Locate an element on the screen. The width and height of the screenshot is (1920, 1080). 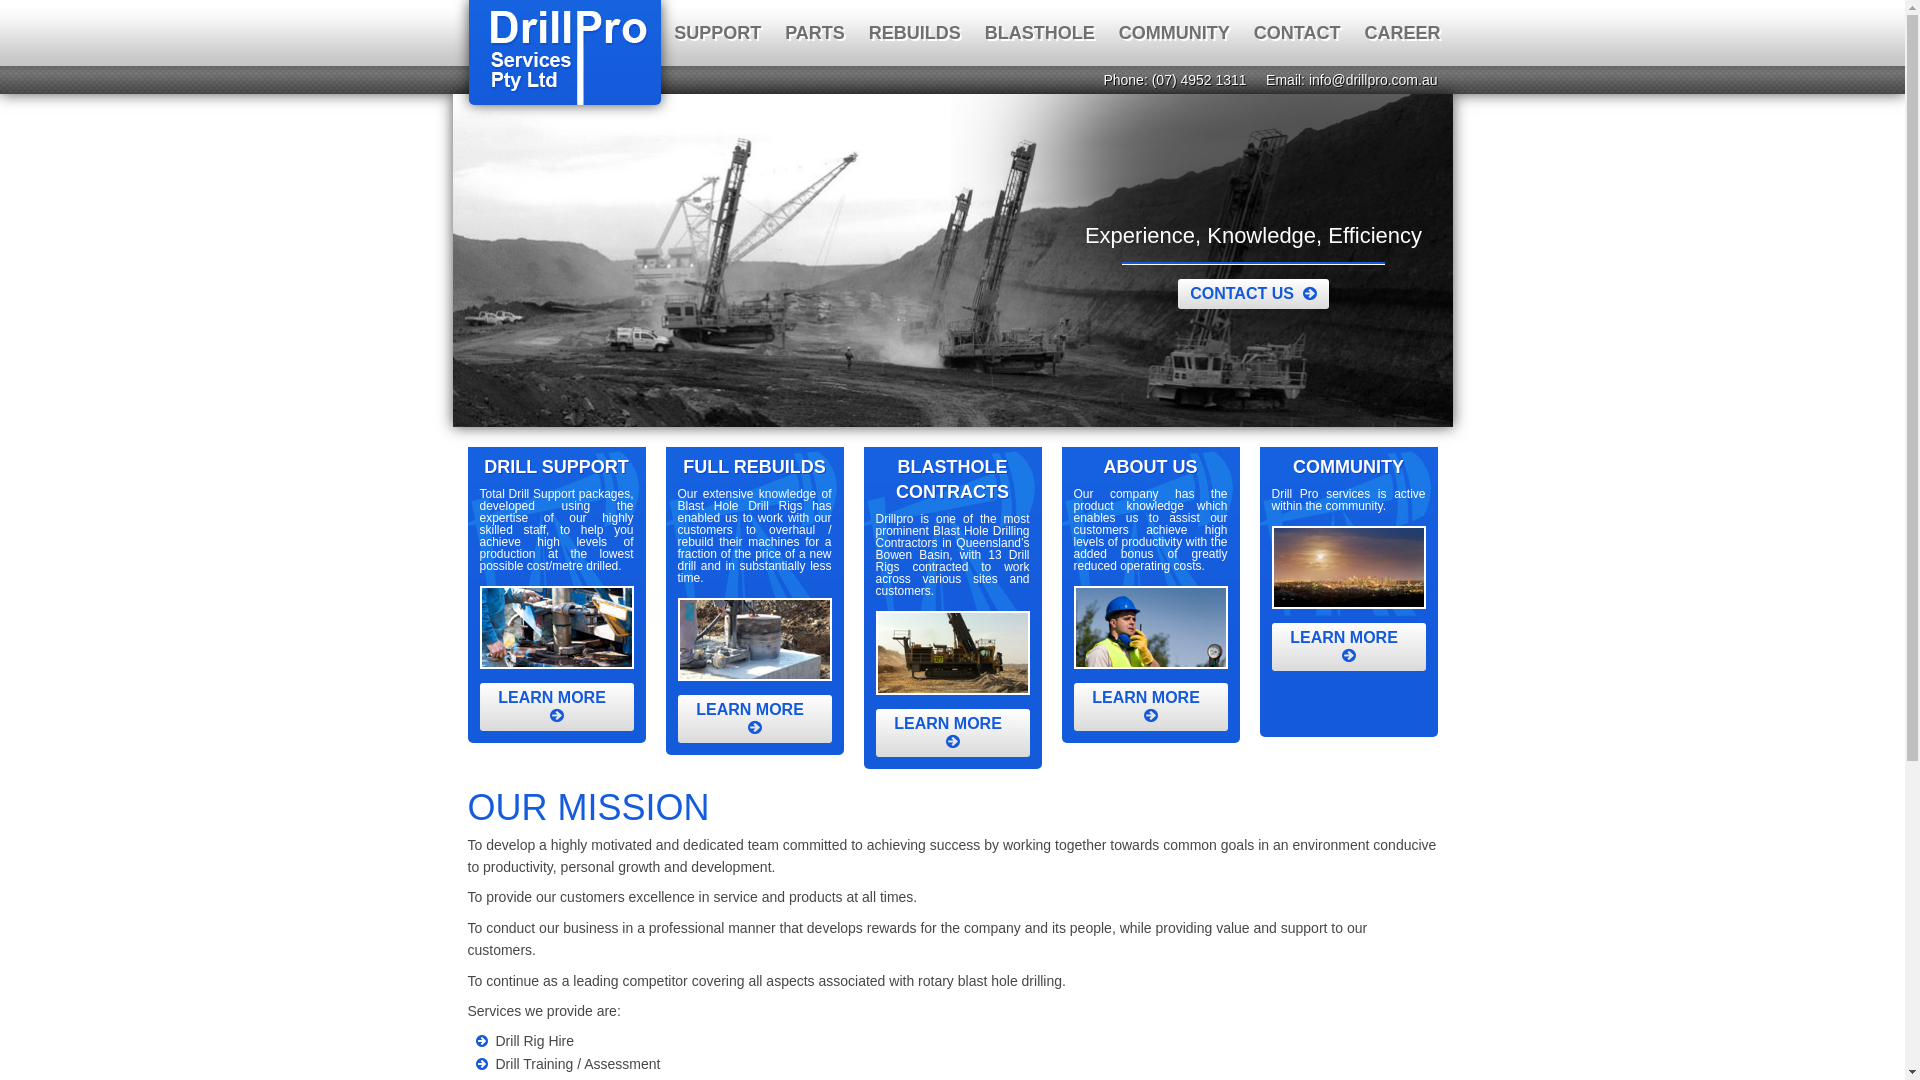
LEARN MORE   is located at coordinates (755, 719).